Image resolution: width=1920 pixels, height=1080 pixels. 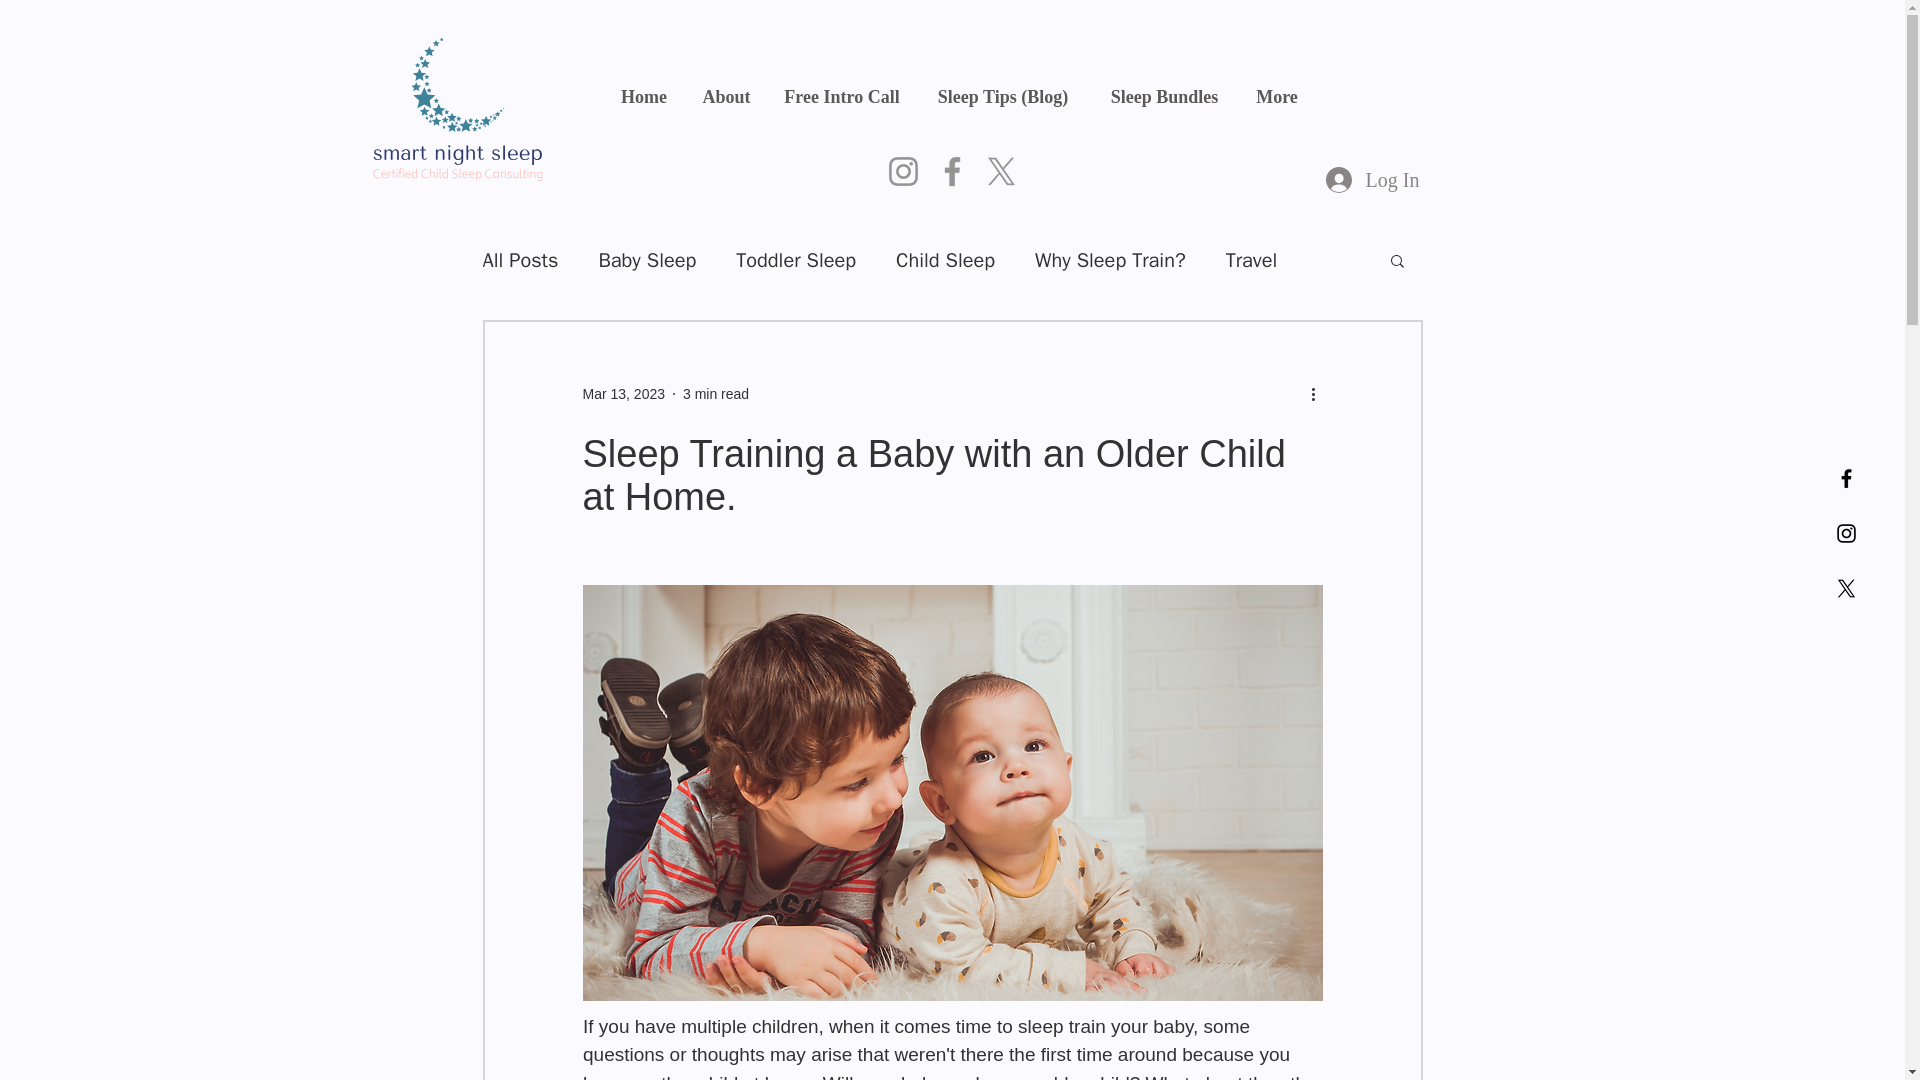 What do you see at coordinates (646, 260) in the screenshot?
I see `Baby Sleep` at bounding box center [646, 260].